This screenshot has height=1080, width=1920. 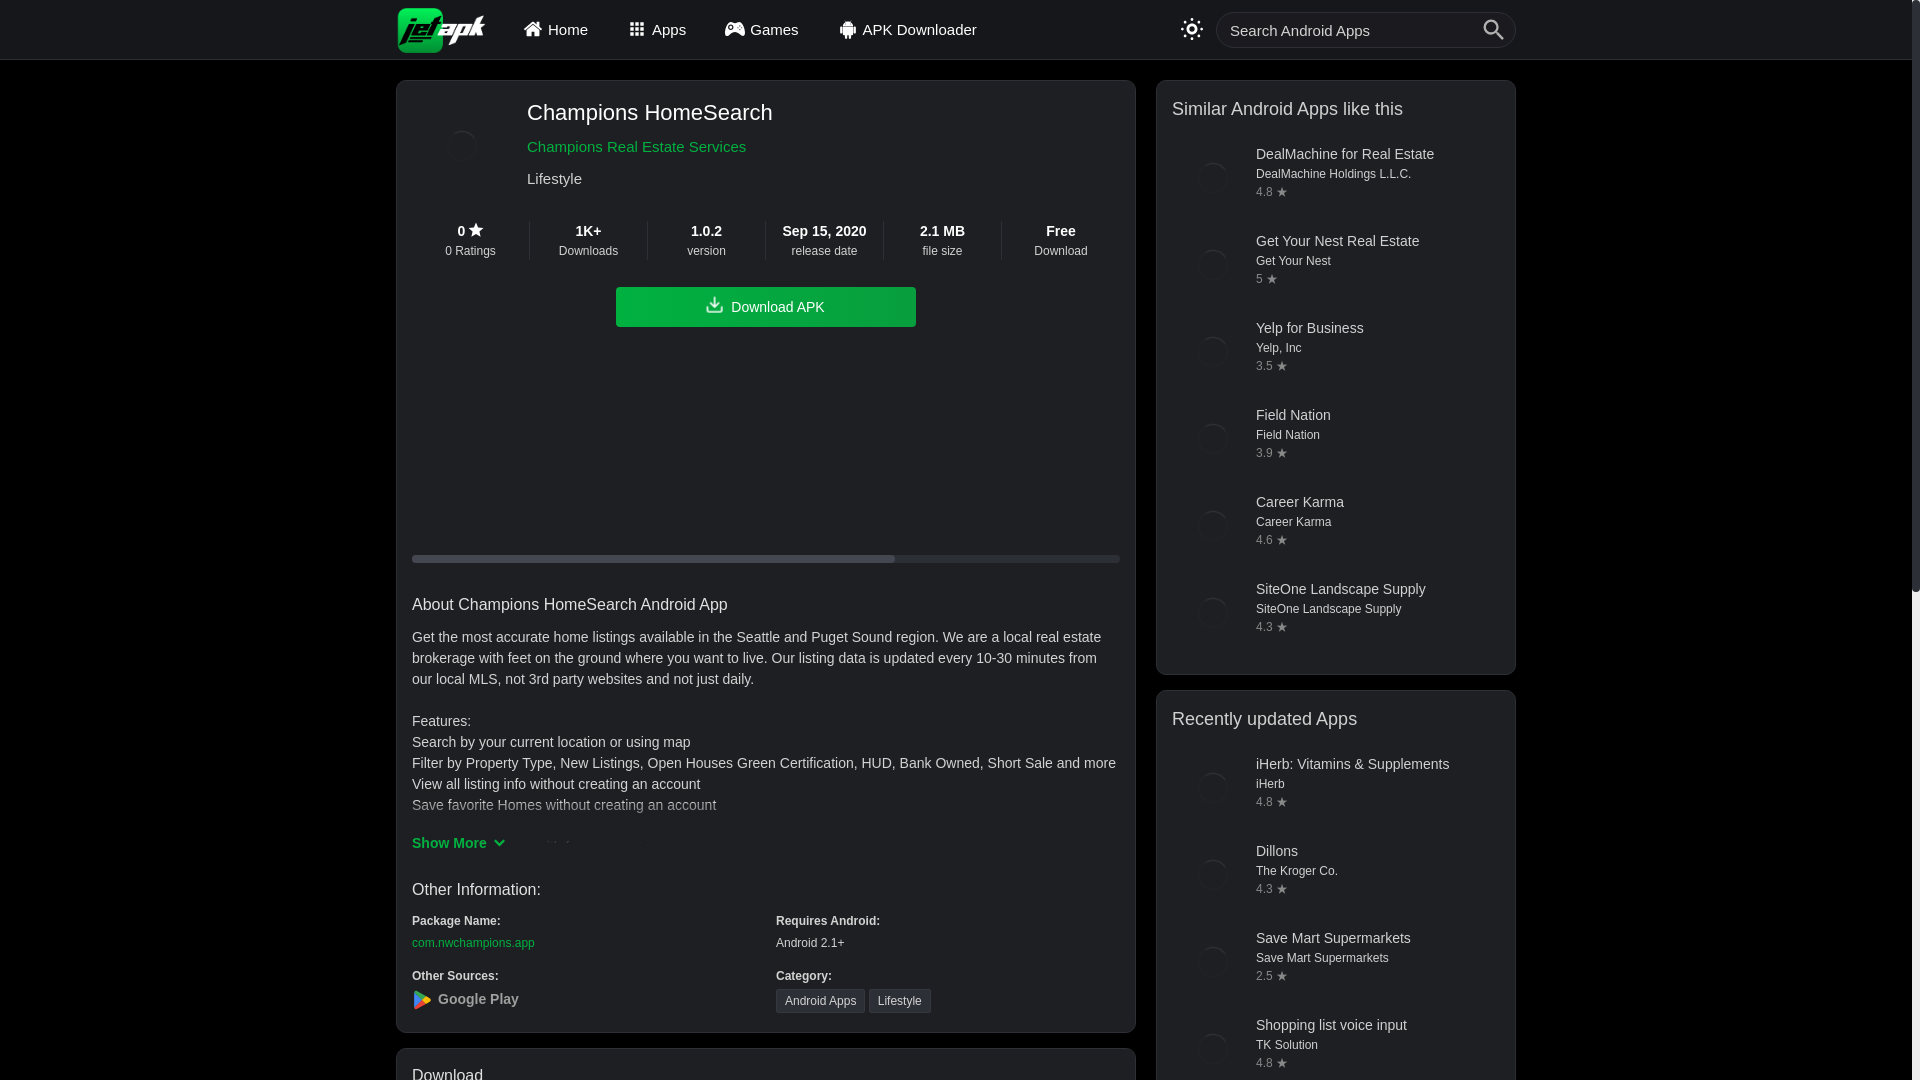 I want to click on Android Apps, so click(x=820, y=1001).